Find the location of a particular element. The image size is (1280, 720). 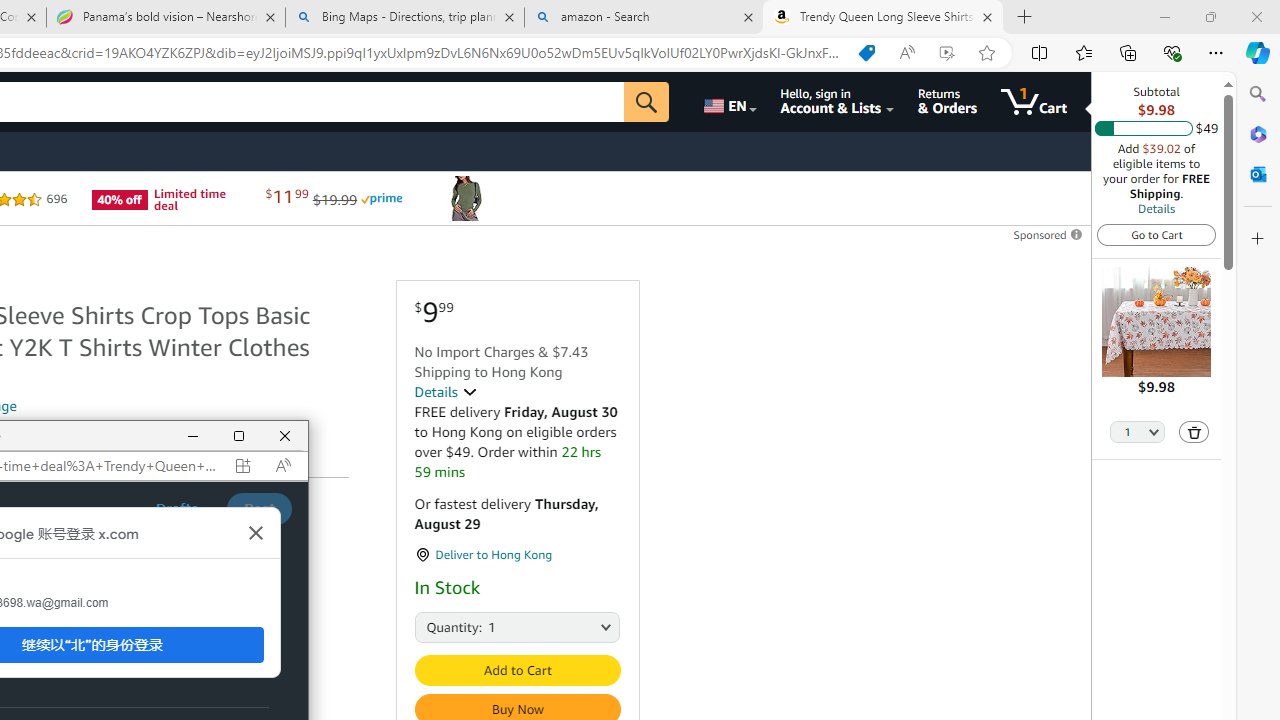

Delete is located at coordinates (1194, 432).